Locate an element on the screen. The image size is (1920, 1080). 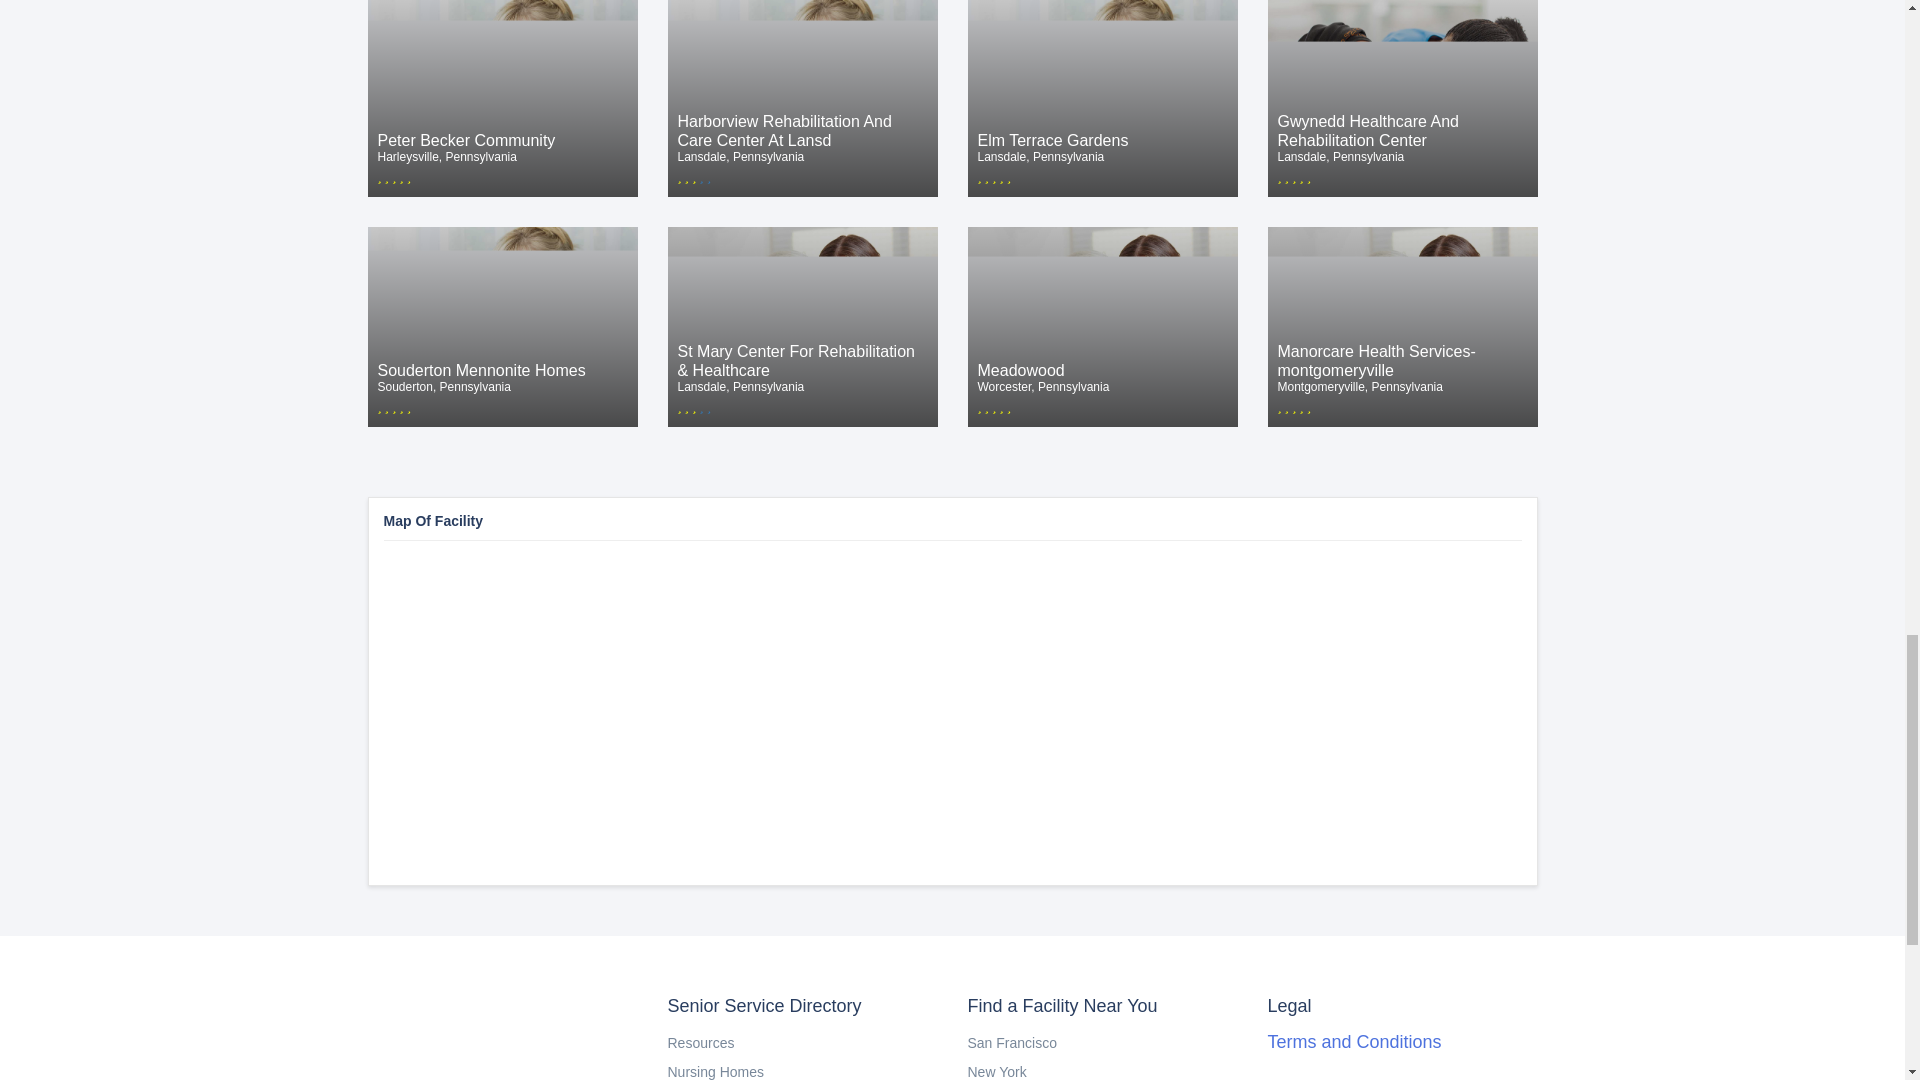
New York is located at coordinates (502, 326).